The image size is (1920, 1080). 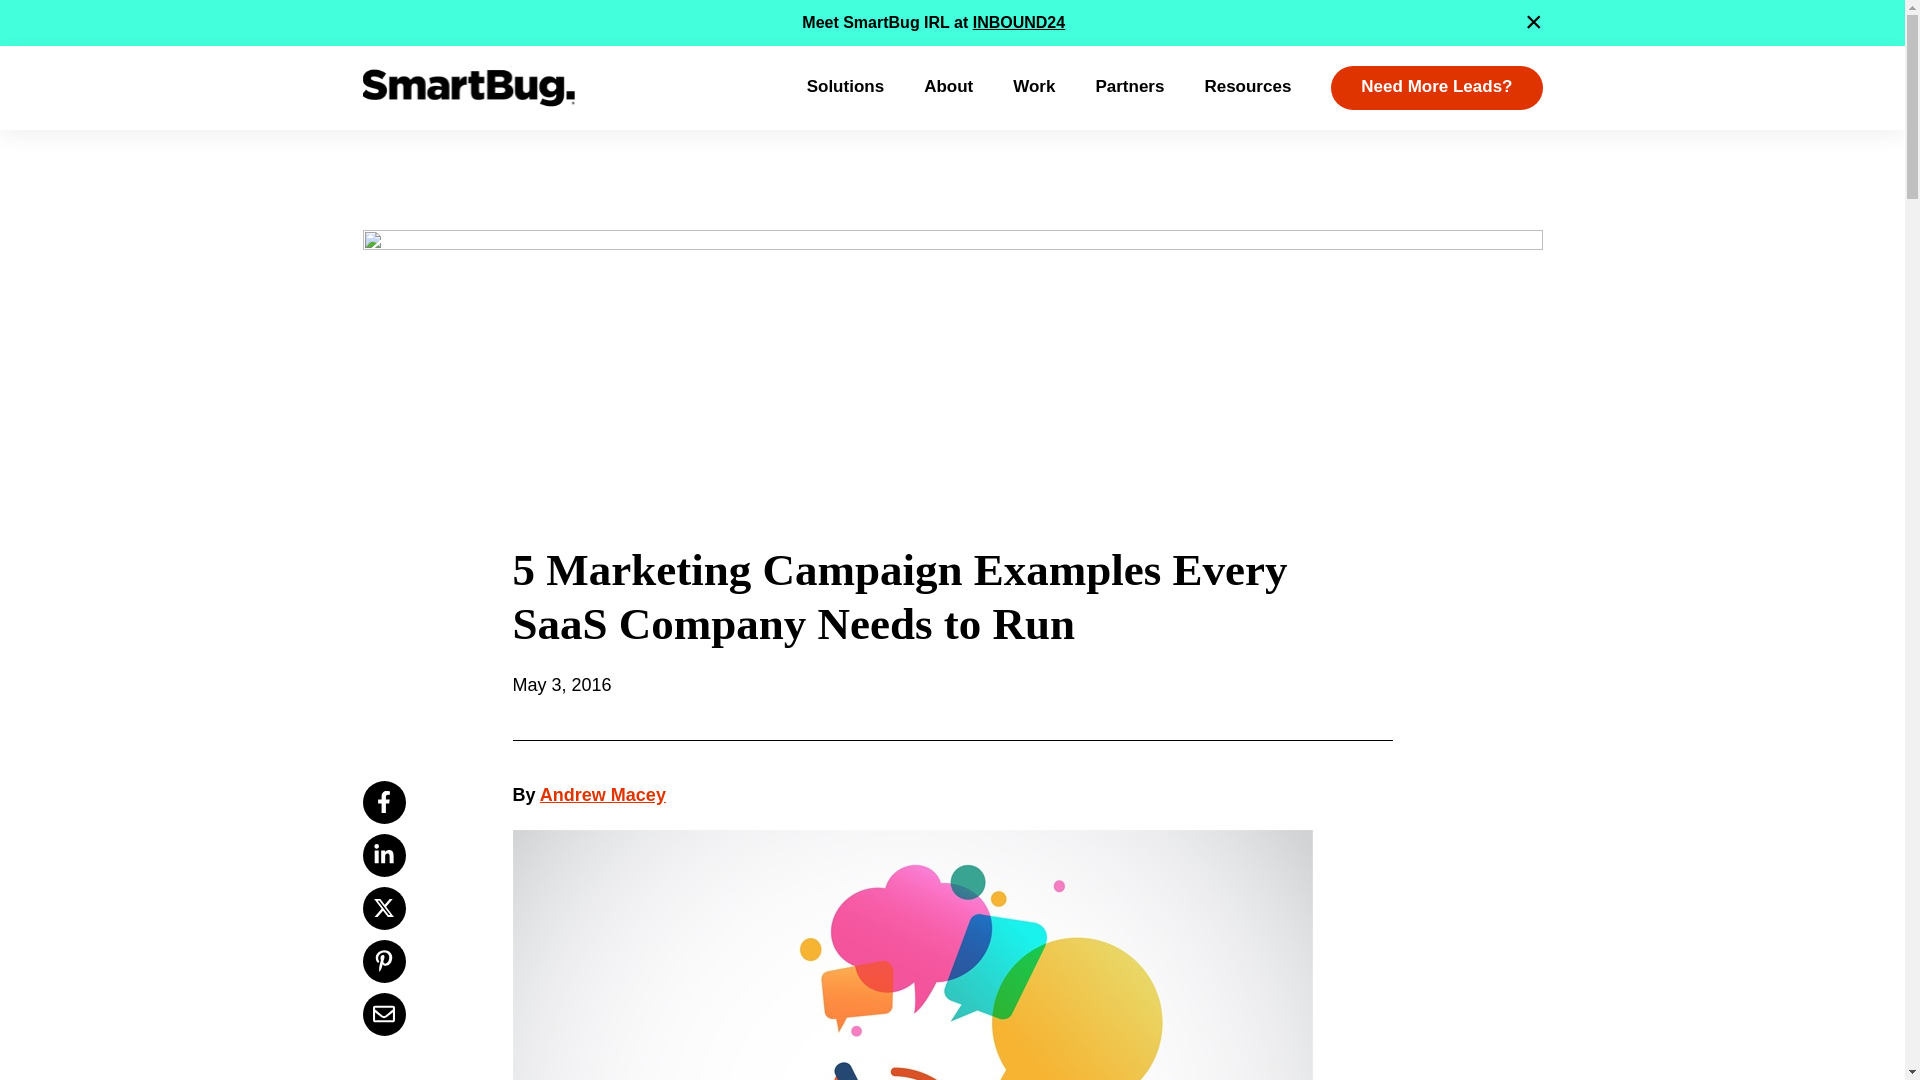 I want to click on About, so click(x=948, y=86).